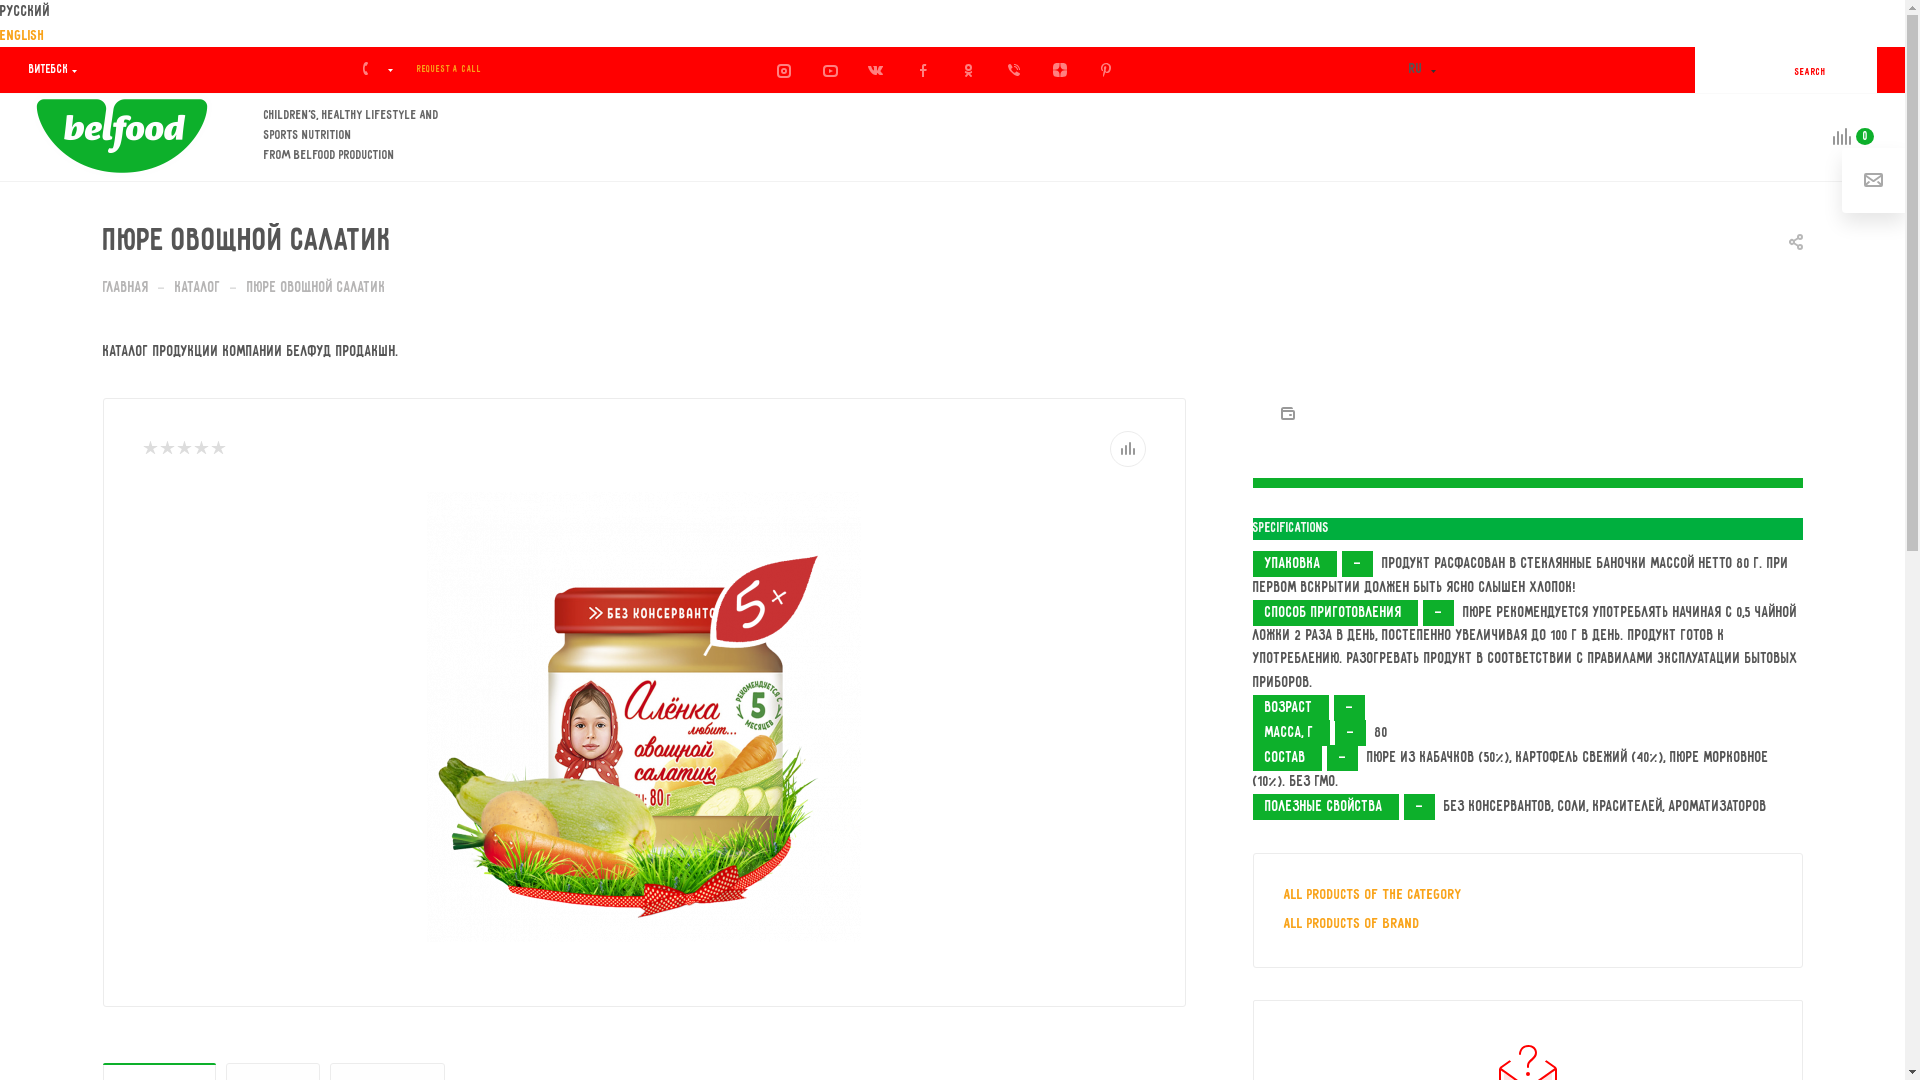 This screenshot has width=1920, height=1080. I want to click on Pinterest, so click(1108, 70).